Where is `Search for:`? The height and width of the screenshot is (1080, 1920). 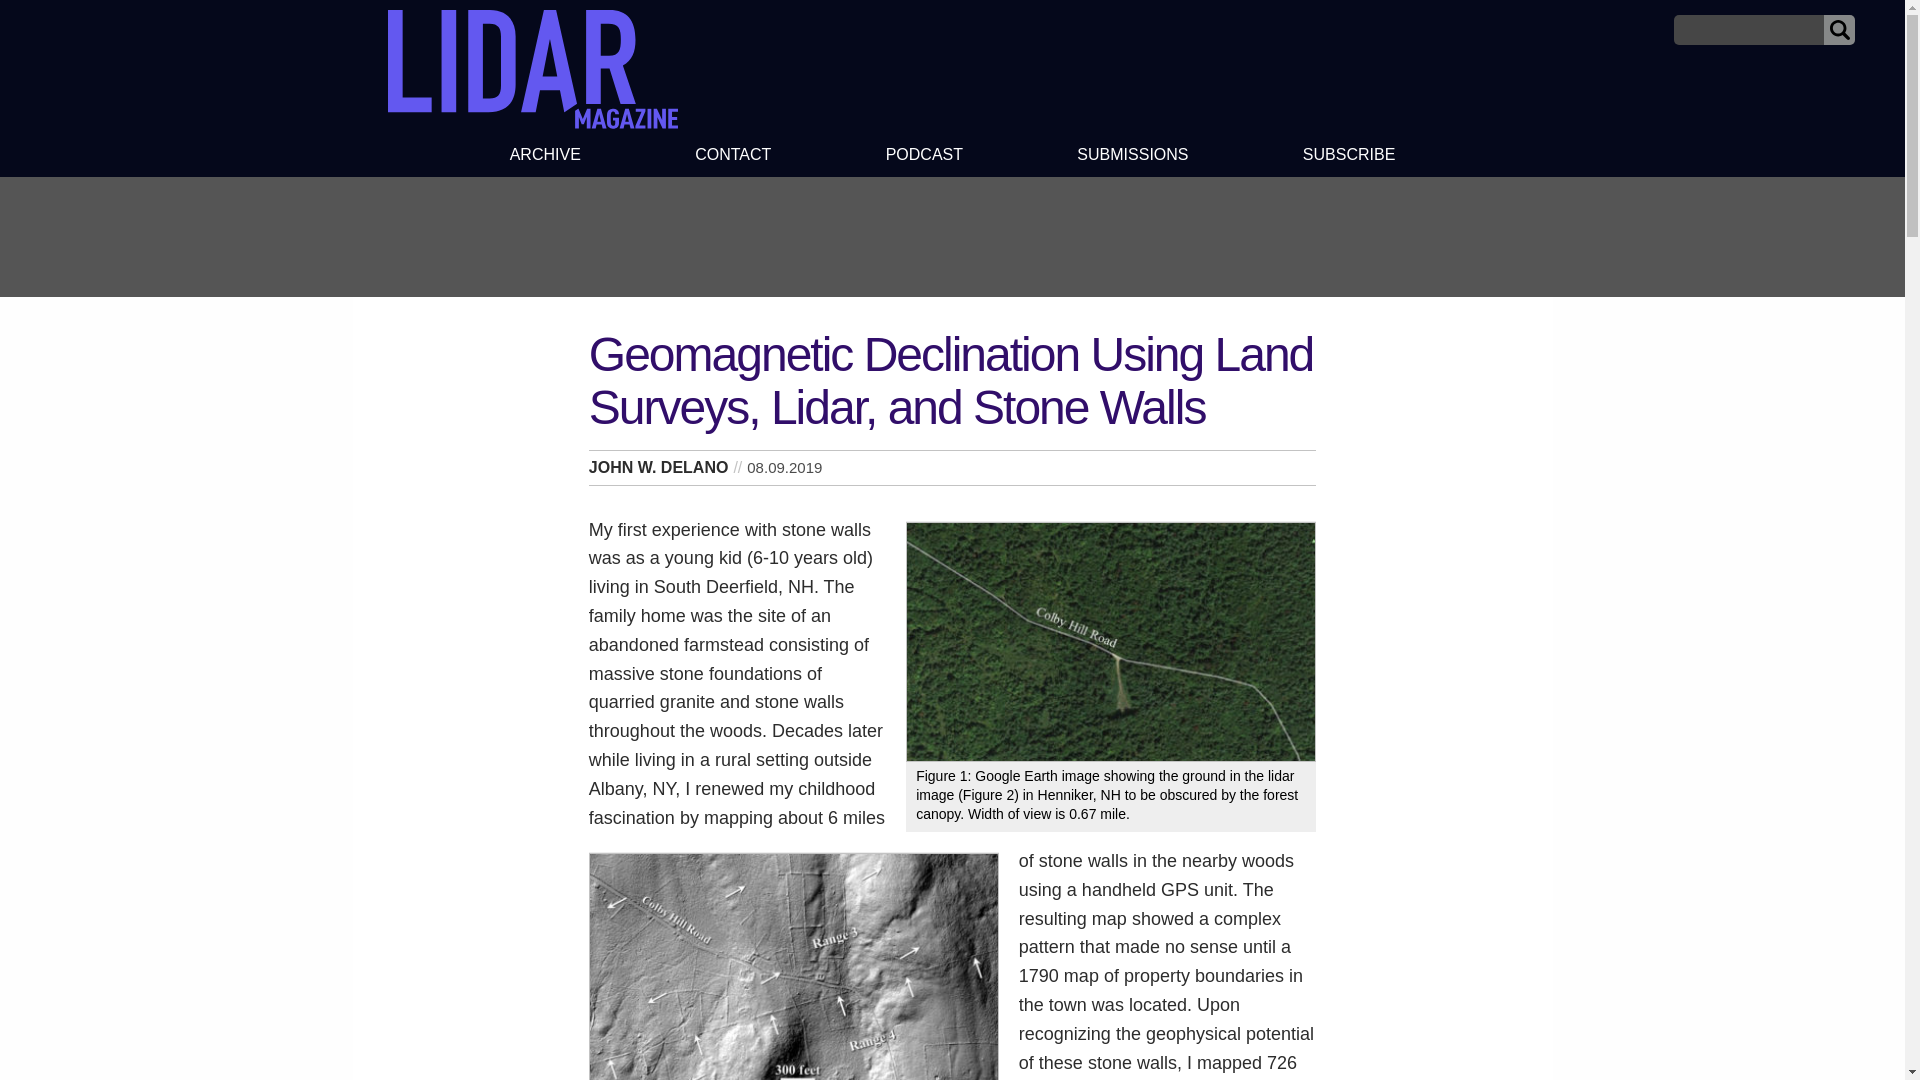 Search for: is located at coordinates (1749, 30).